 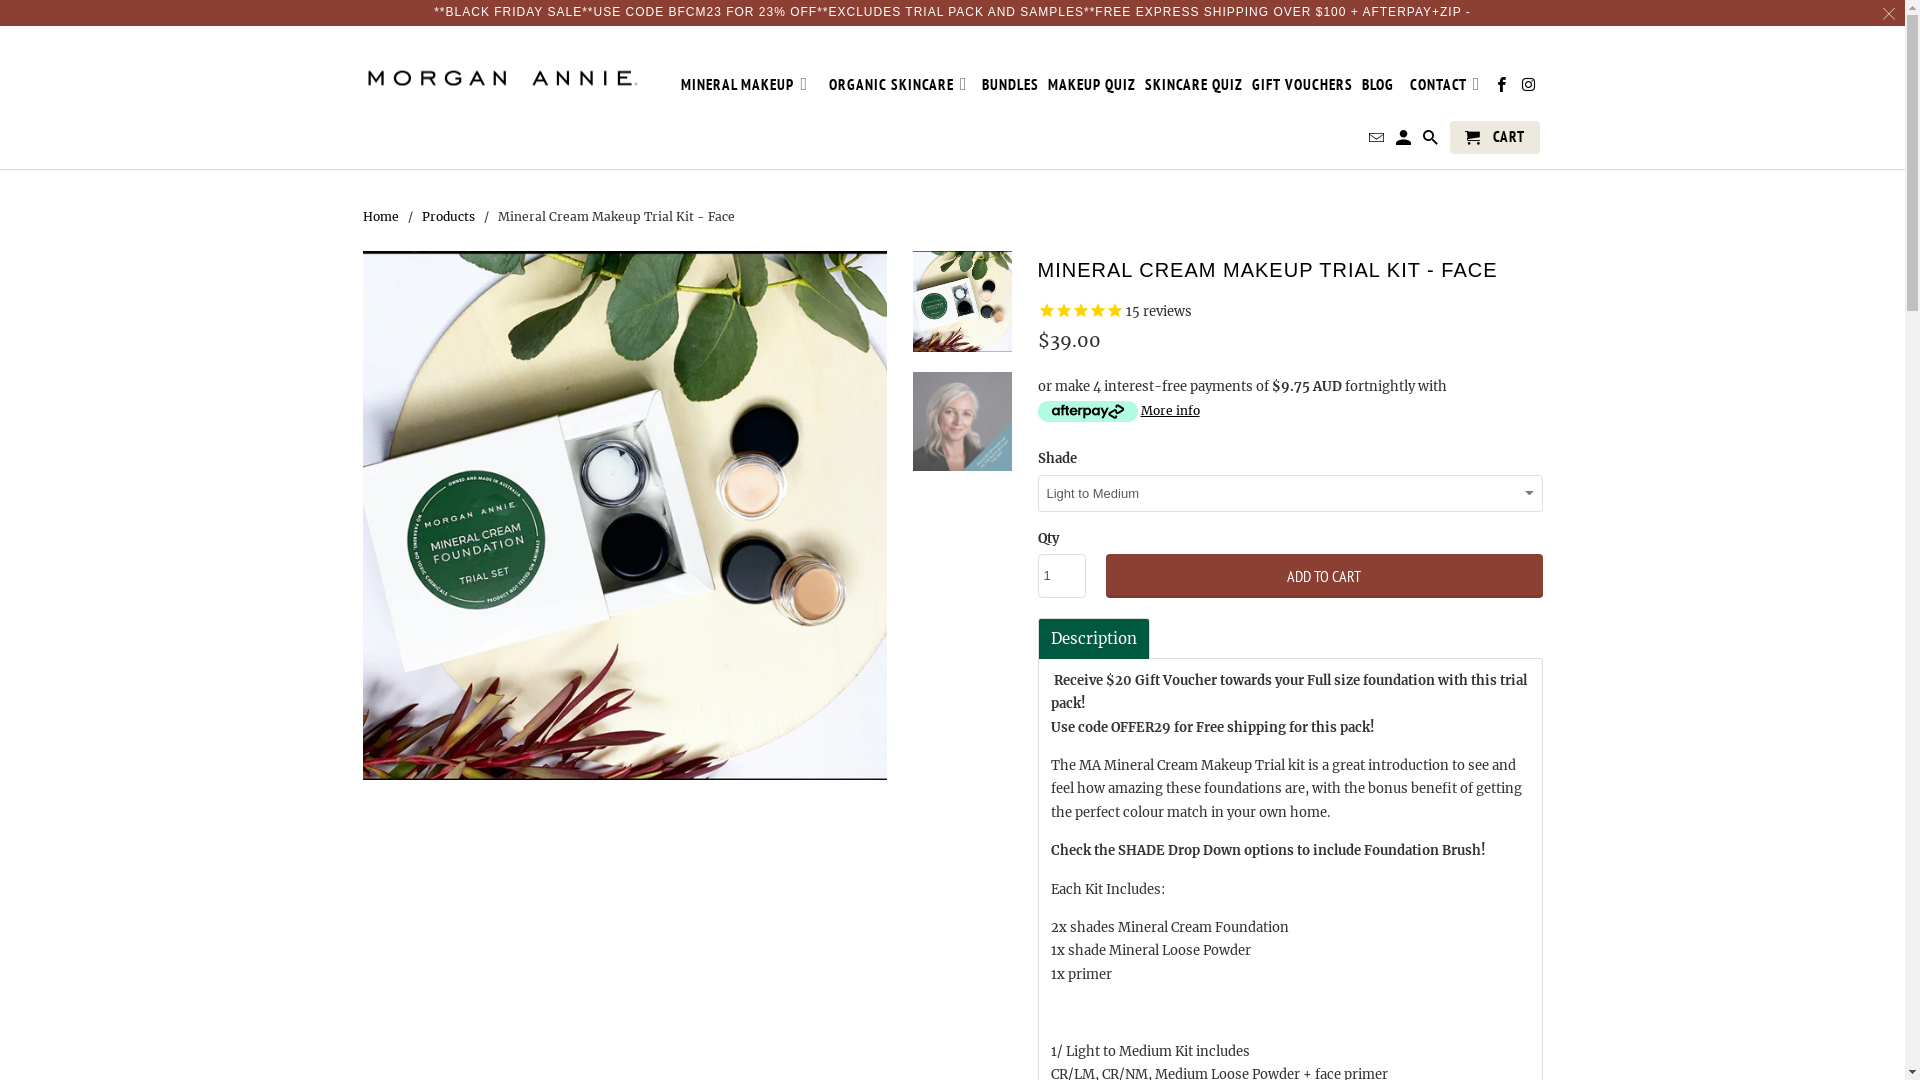 What do you see at coordinates (1324, 576) in the screenshot?
I see `ADD TO CART` at bounding box center [1324, 576].